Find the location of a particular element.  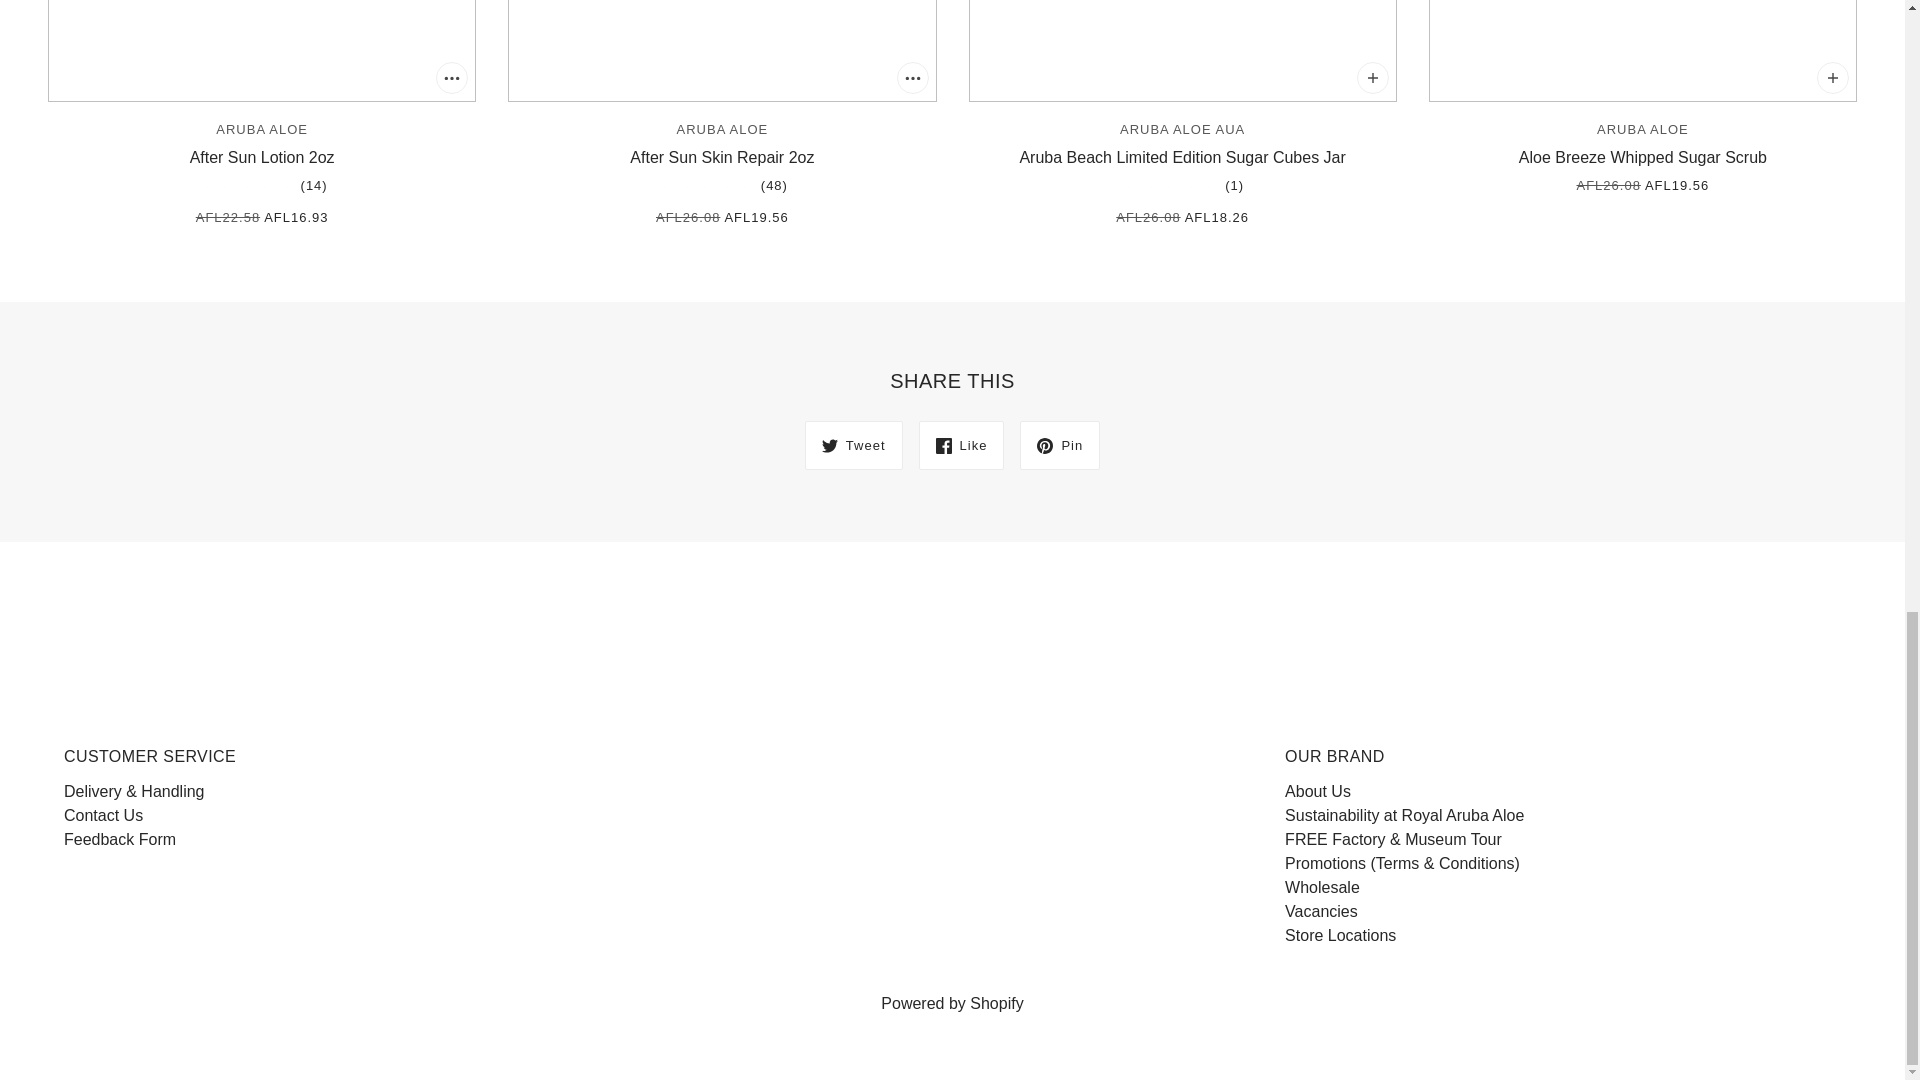

Wholesale is located at coordinates (1322, 888).